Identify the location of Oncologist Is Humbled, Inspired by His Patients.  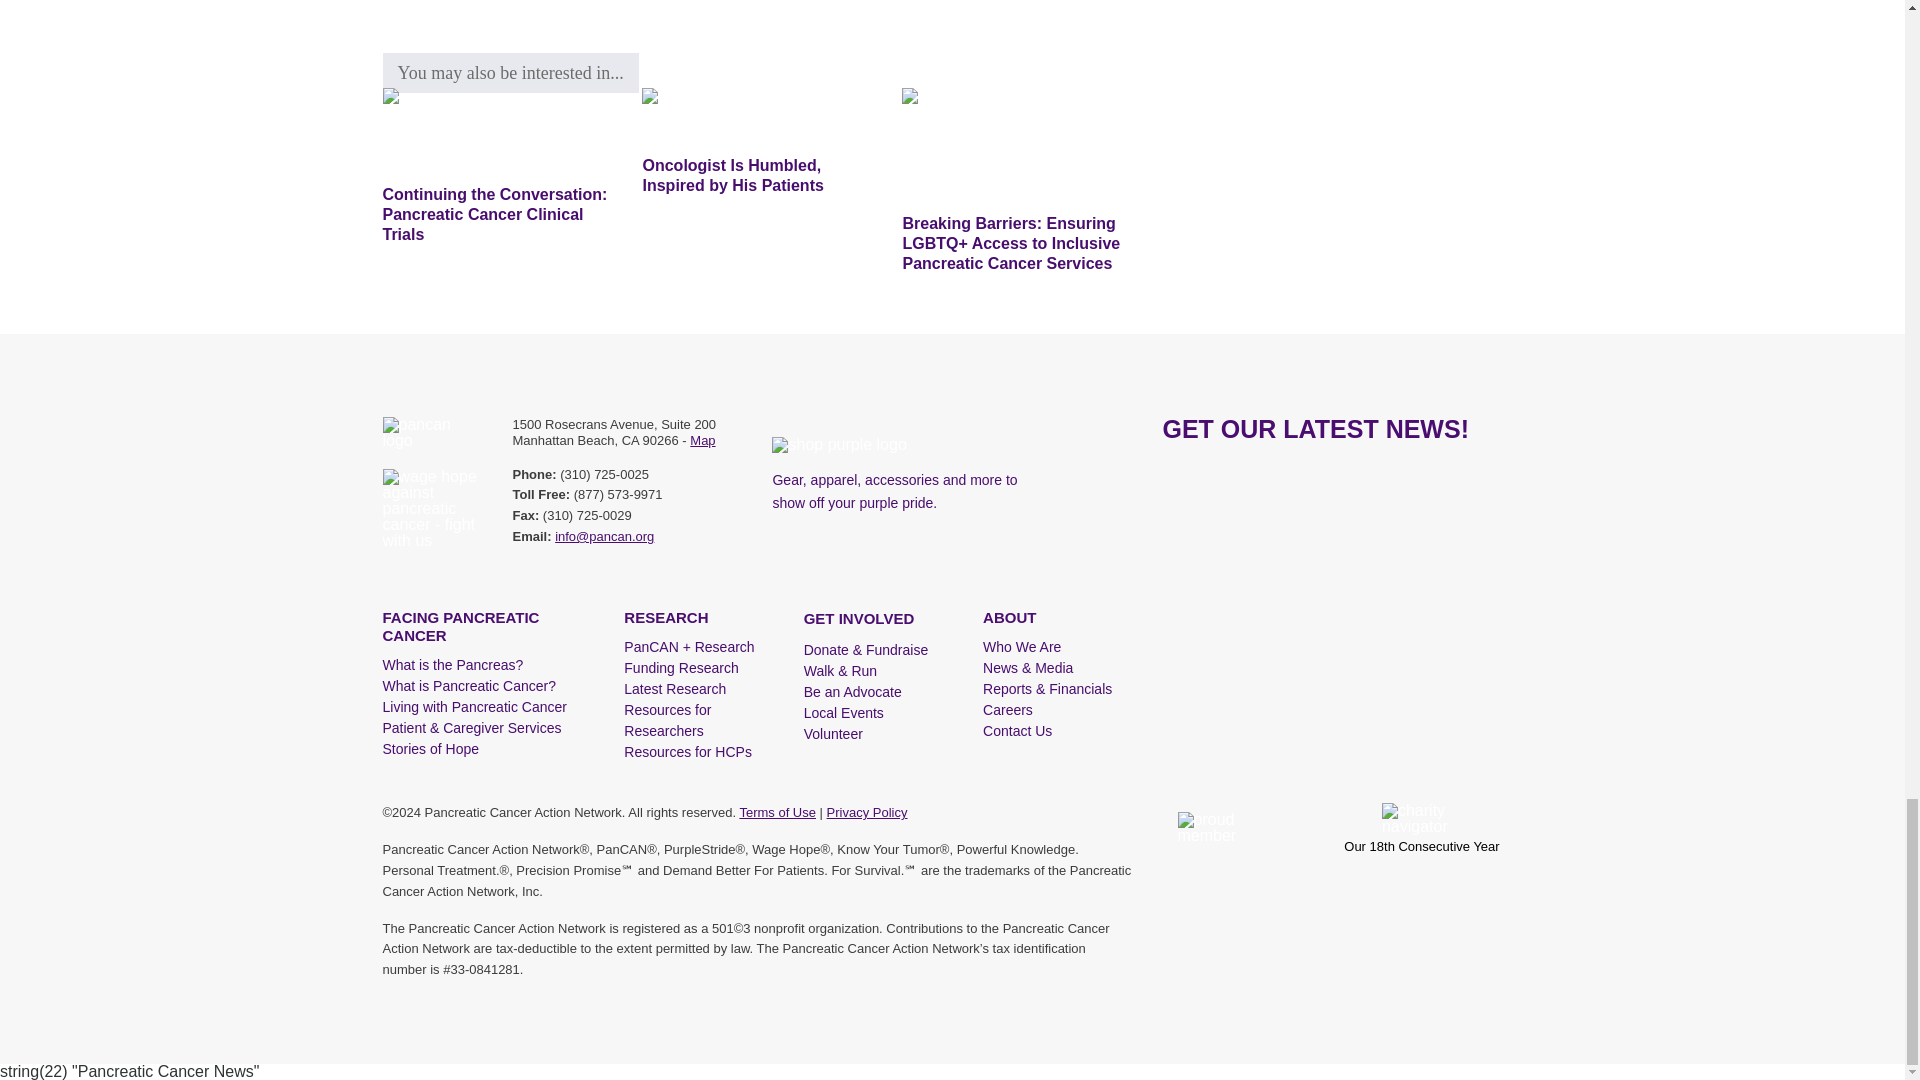
(756, 116).